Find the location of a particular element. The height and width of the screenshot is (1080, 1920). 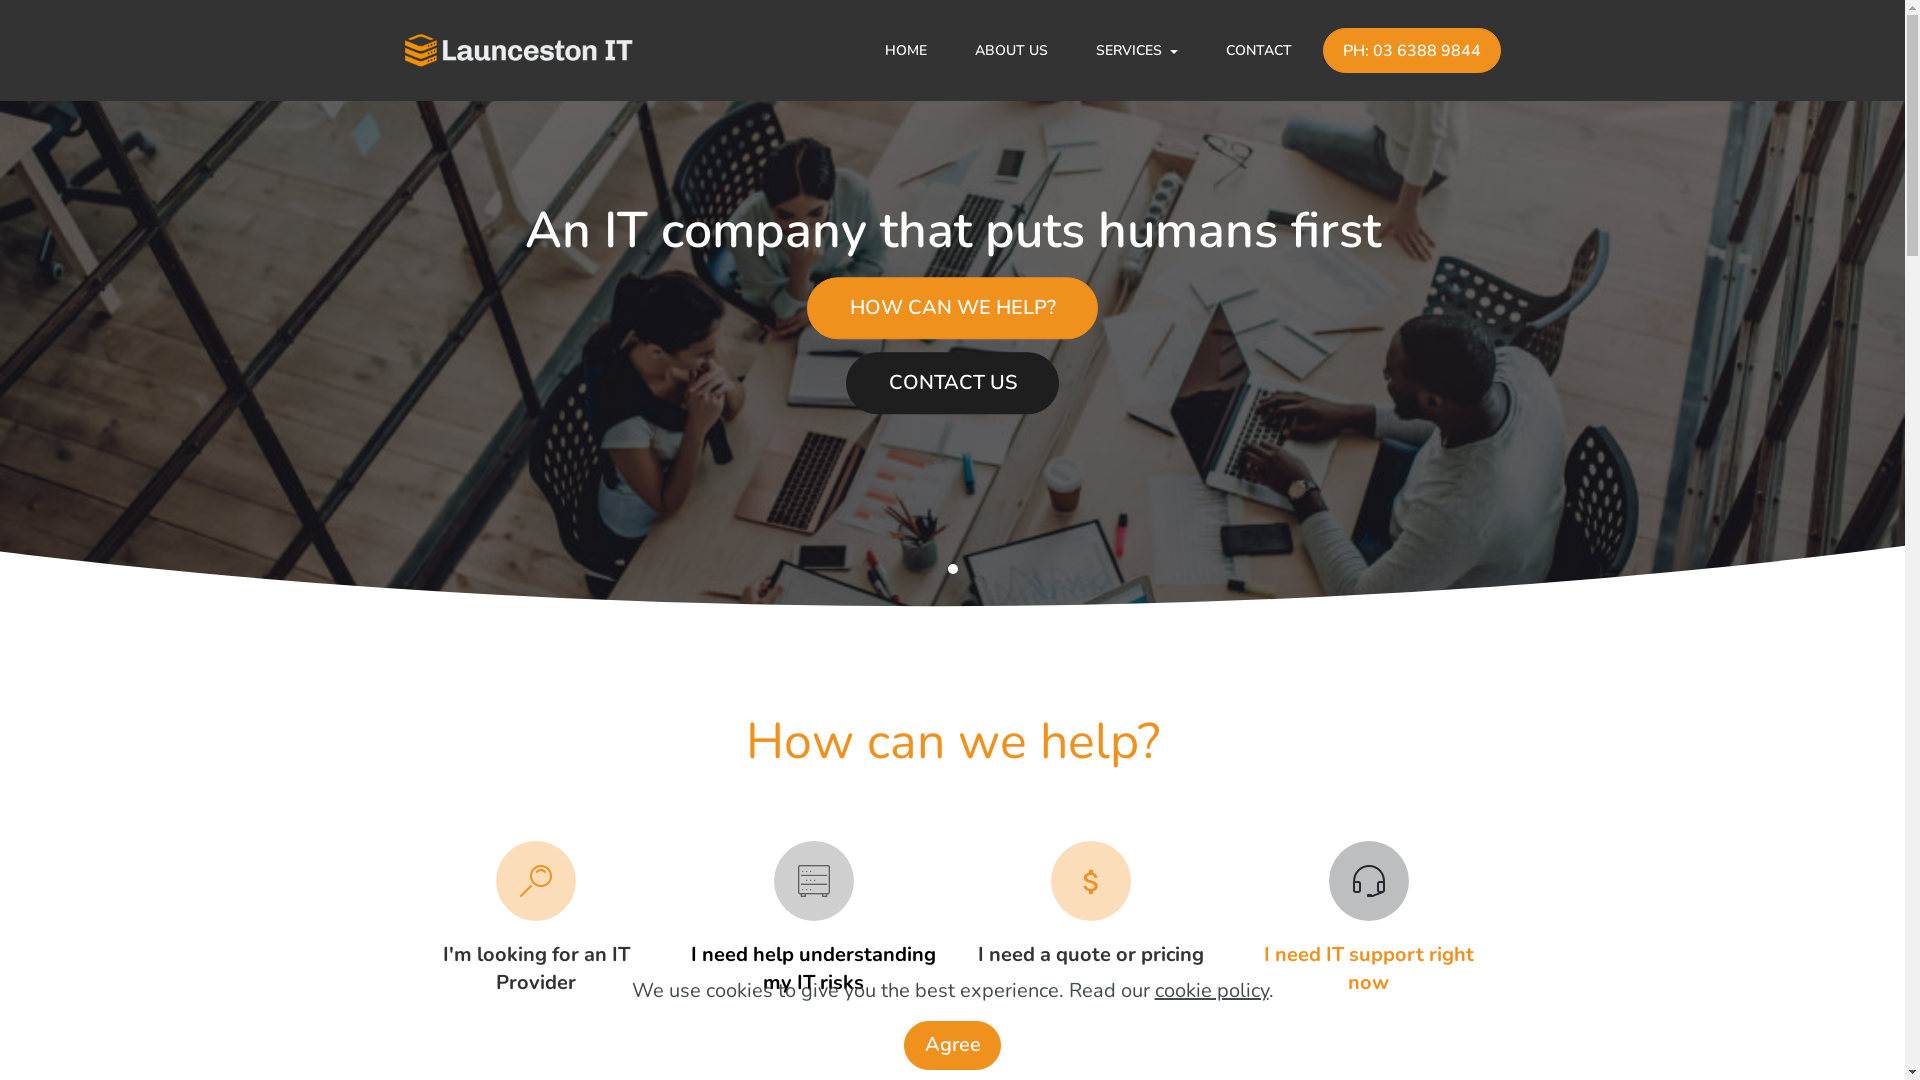

I'm looking for an IT Provider is located at coordinates (536, 968).